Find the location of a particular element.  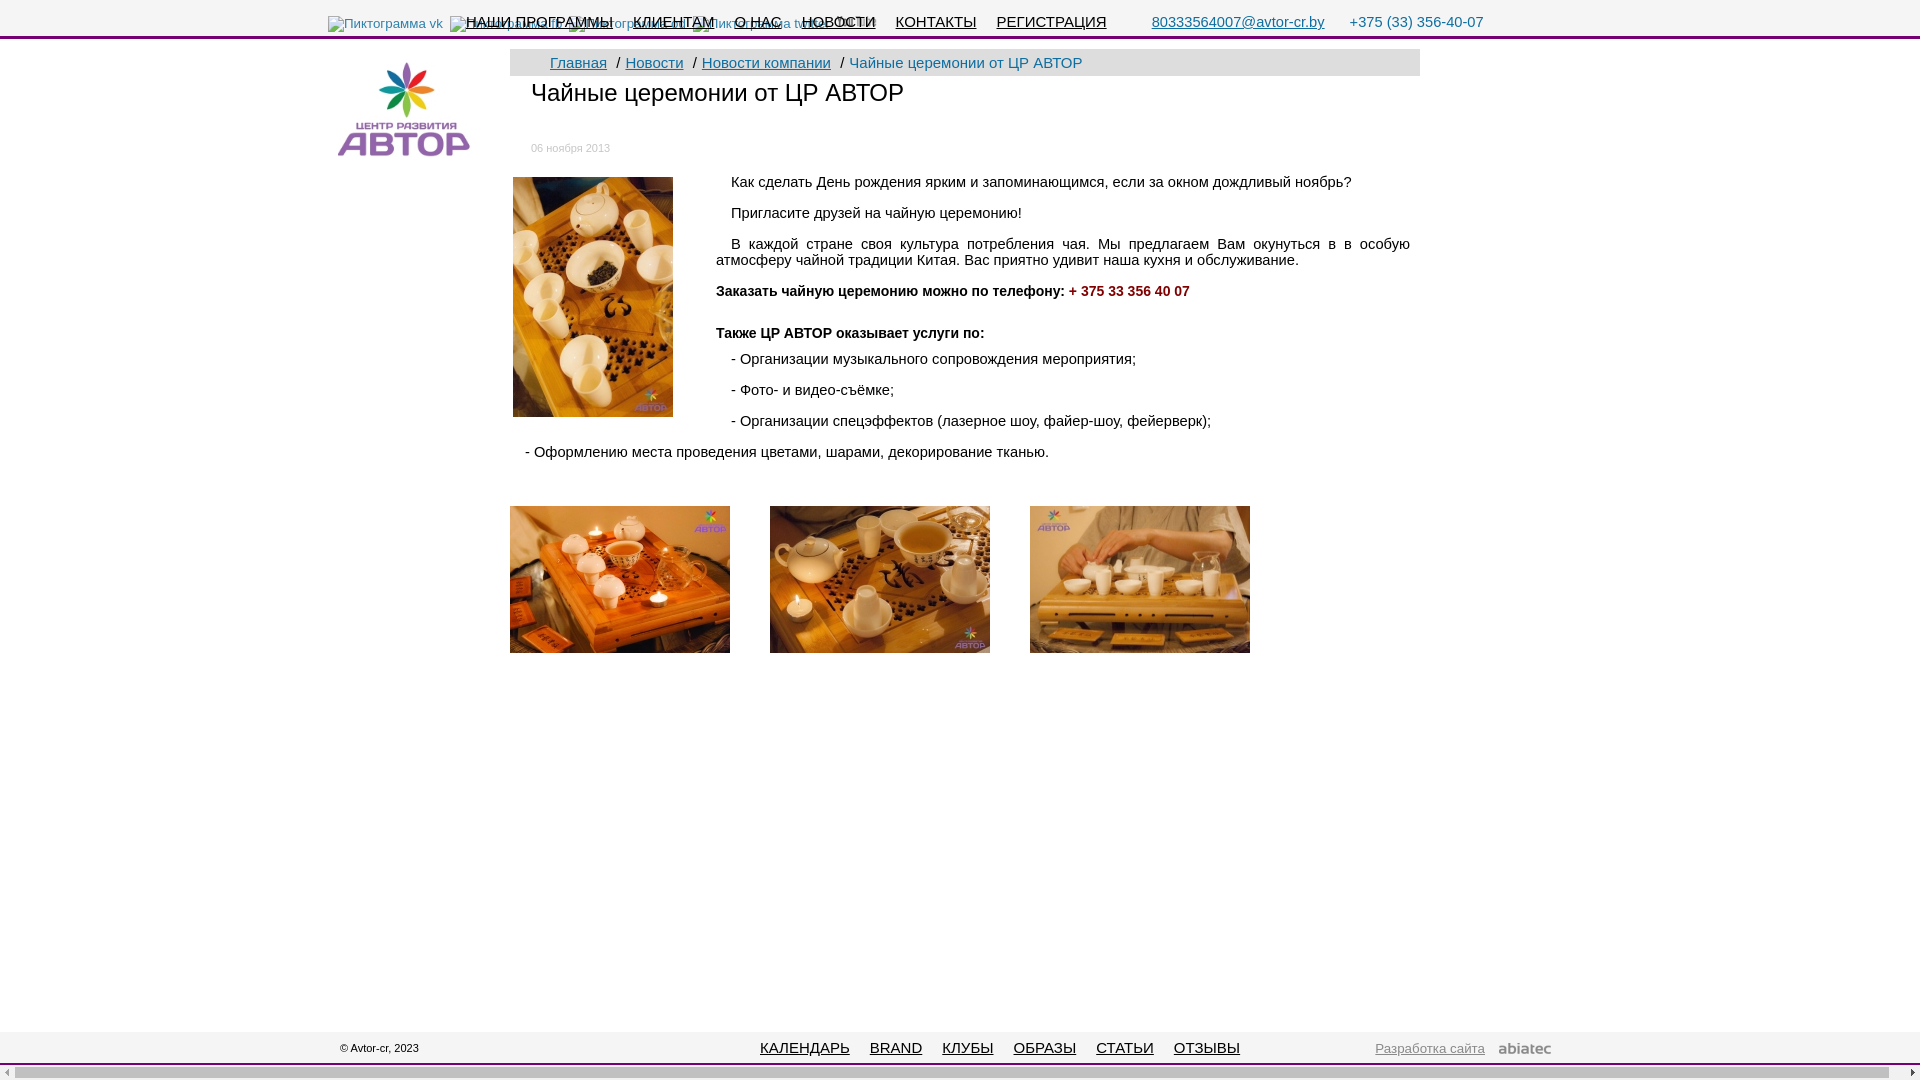

BRAND is located at coordinates (896, 1048).